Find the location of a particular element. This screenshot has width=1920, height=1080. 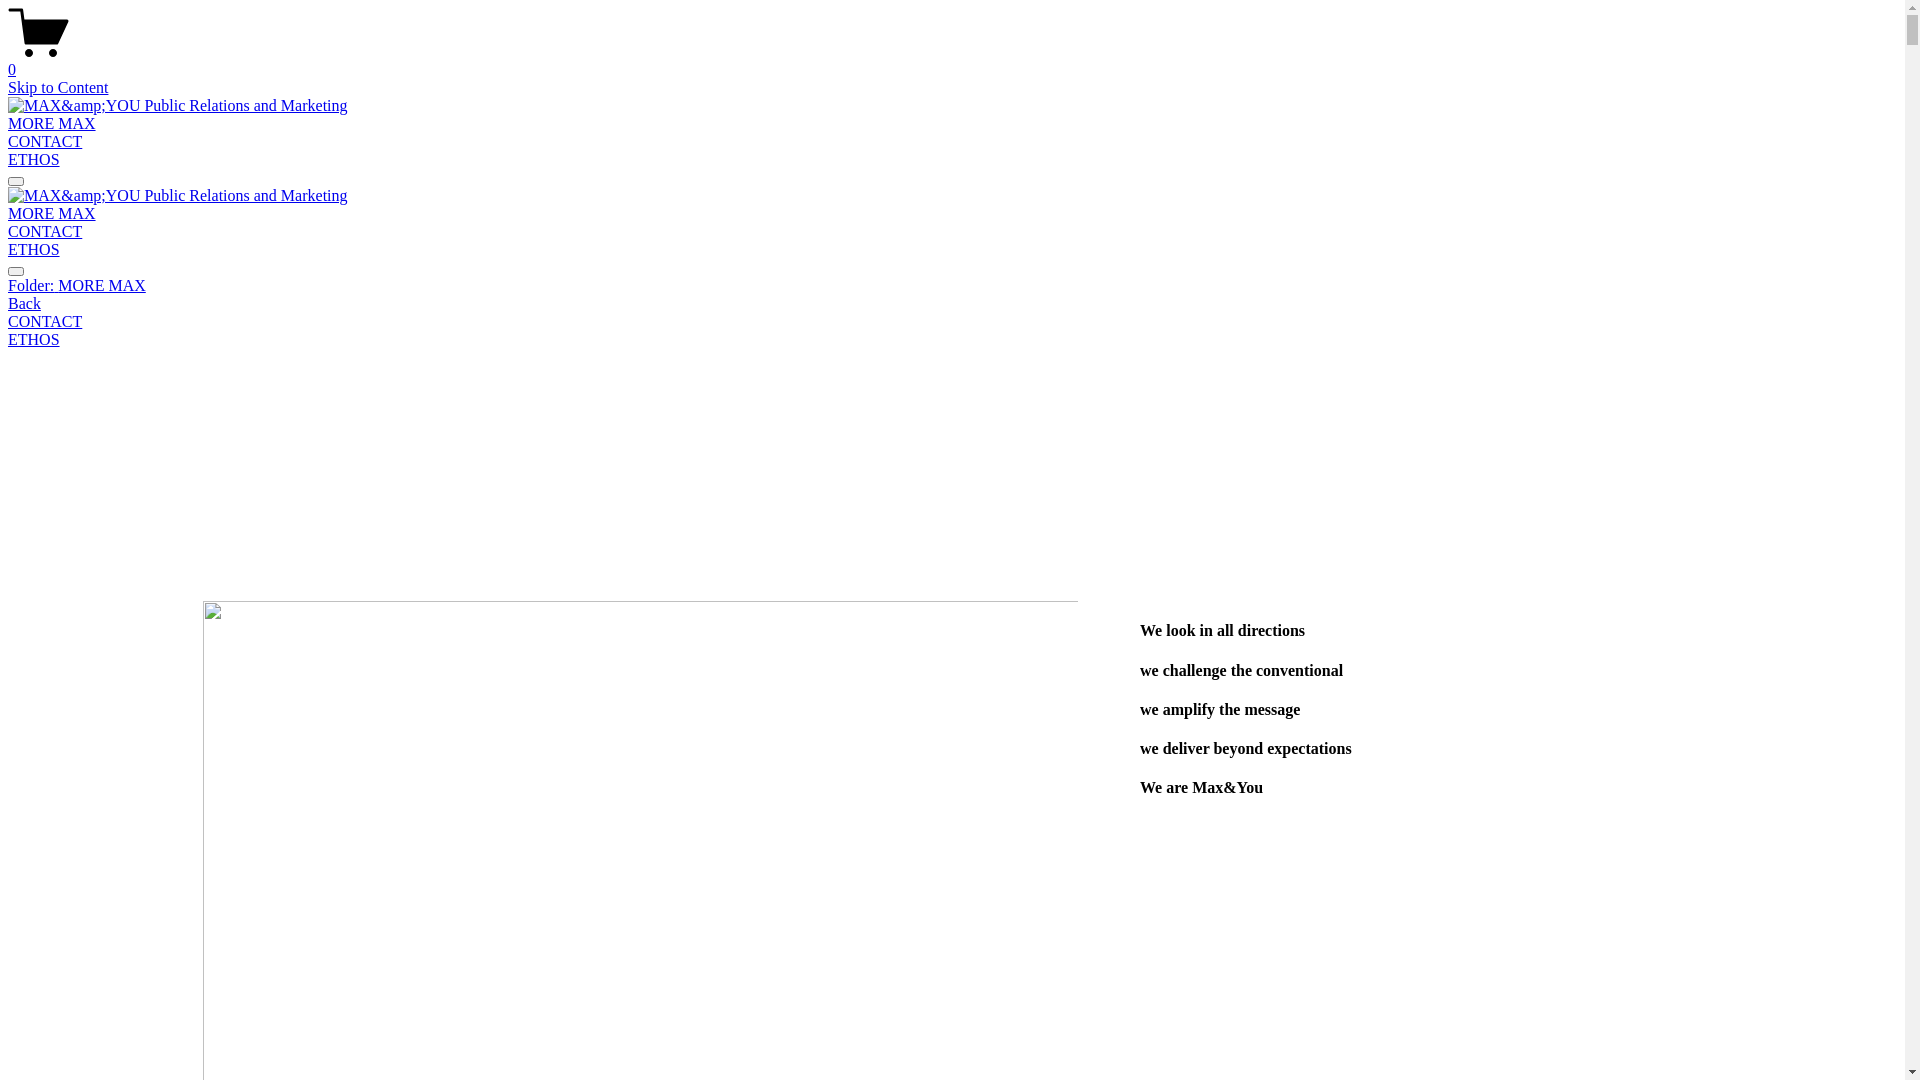

CONTACT is located at coordinates (45, 142).